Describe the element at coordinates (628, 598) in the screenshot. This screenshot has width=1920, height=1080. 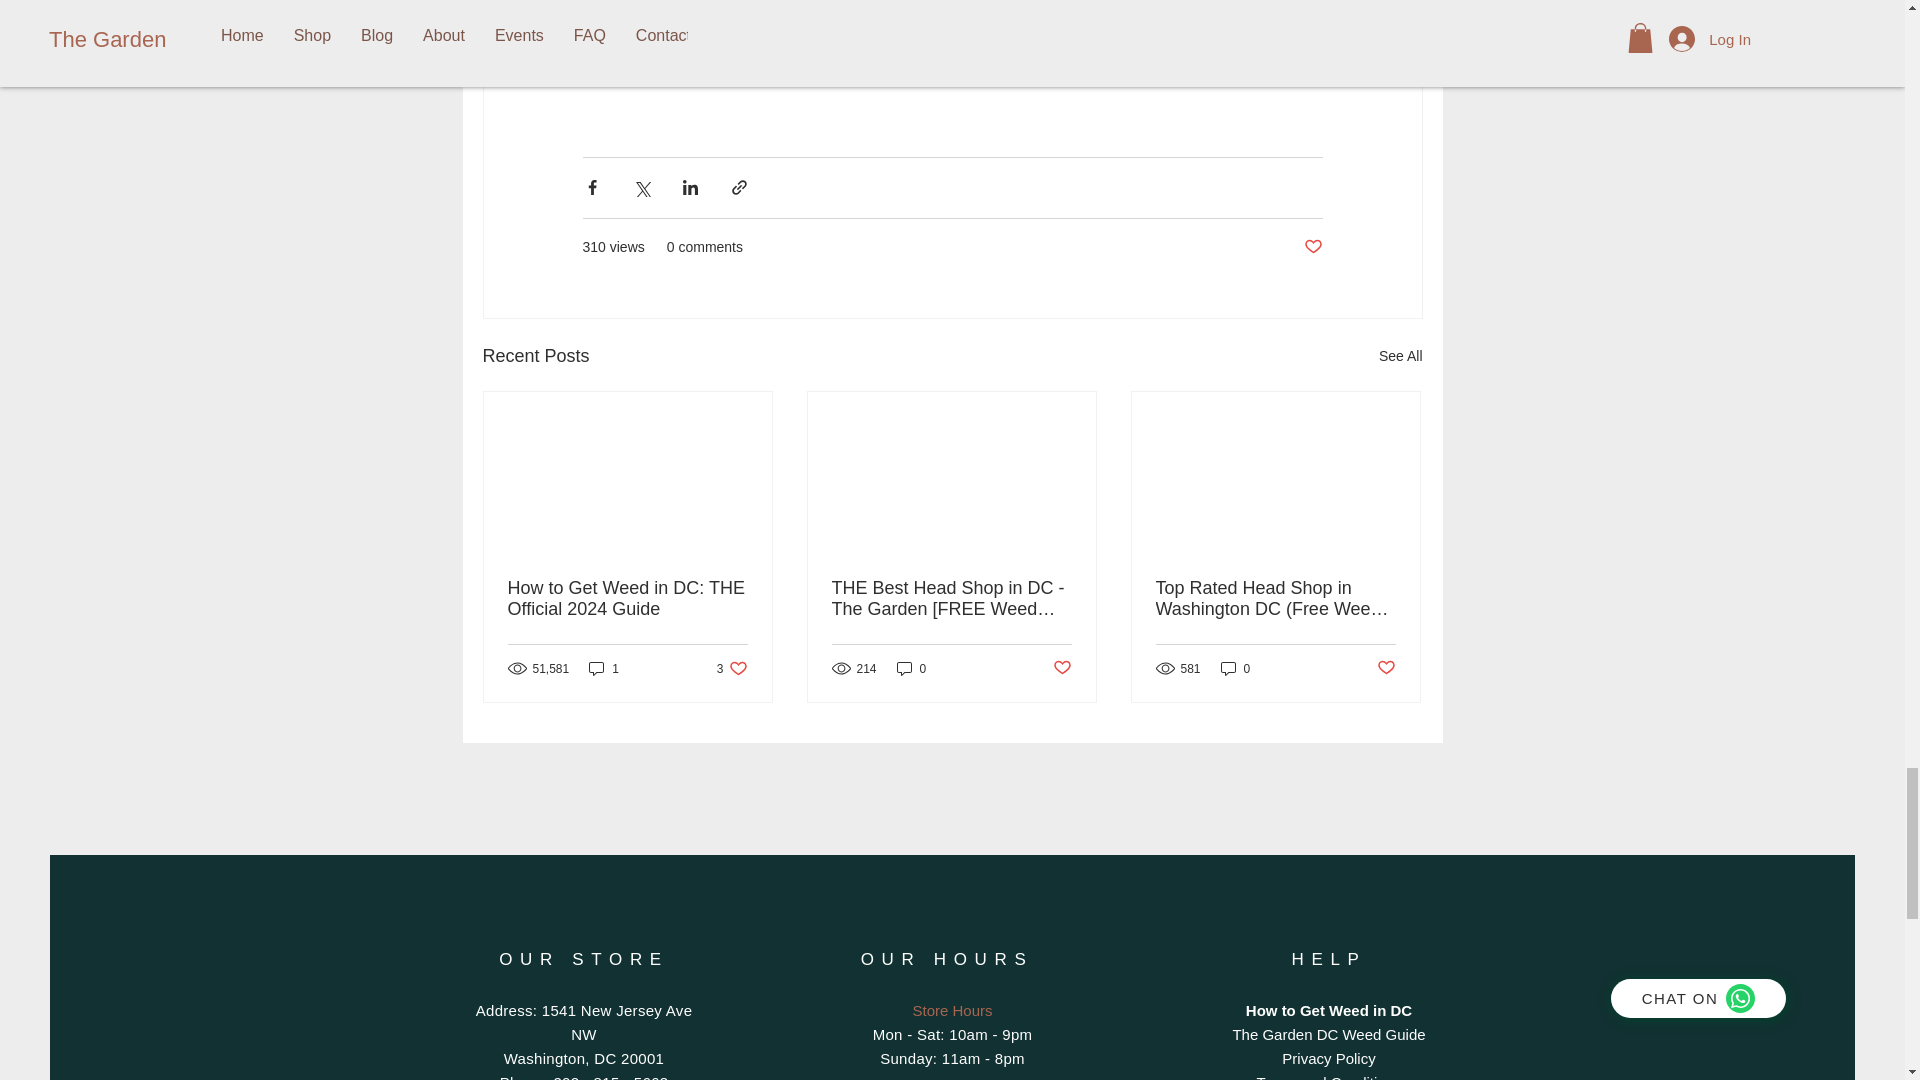
I see `How to Get Weed in DC: THE Official 2024 Guide` at that location.